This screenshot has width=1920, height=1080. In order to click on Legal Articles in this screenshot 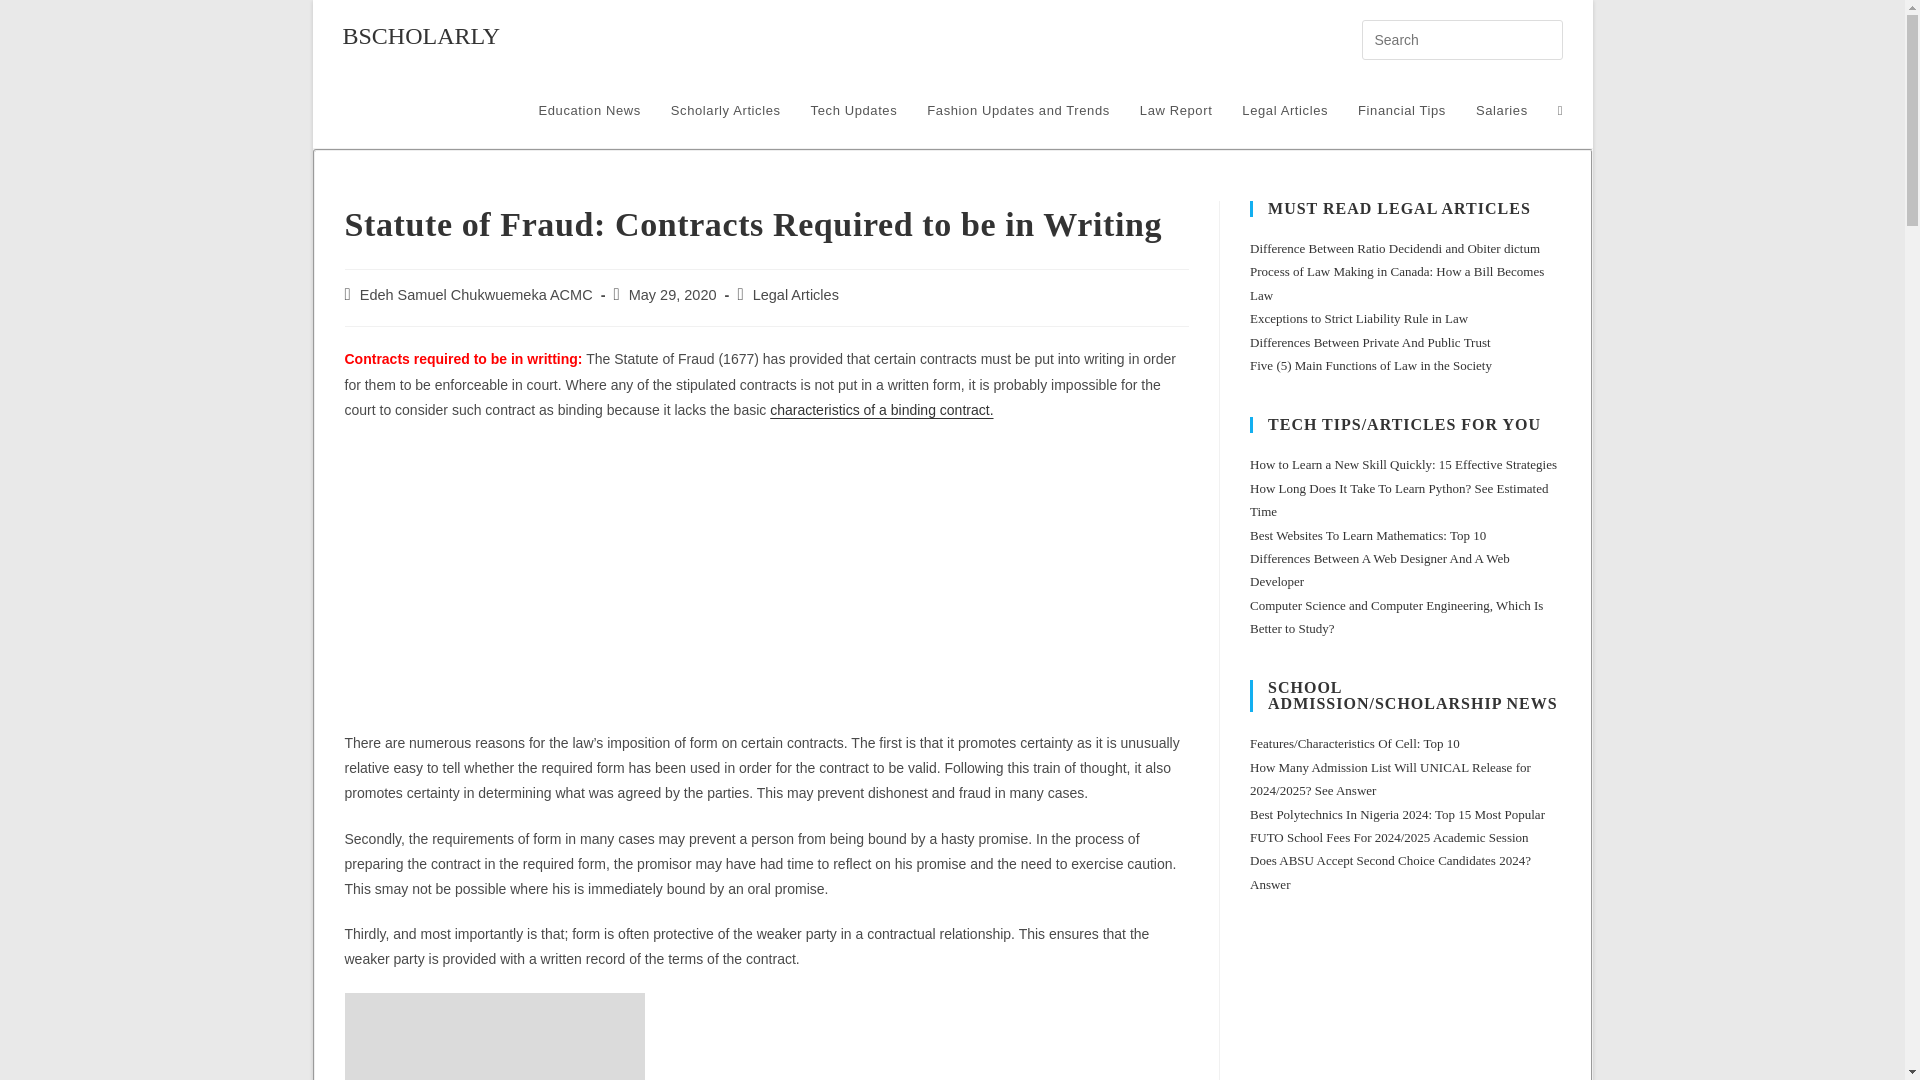, I will do `click(1284, 110)`.